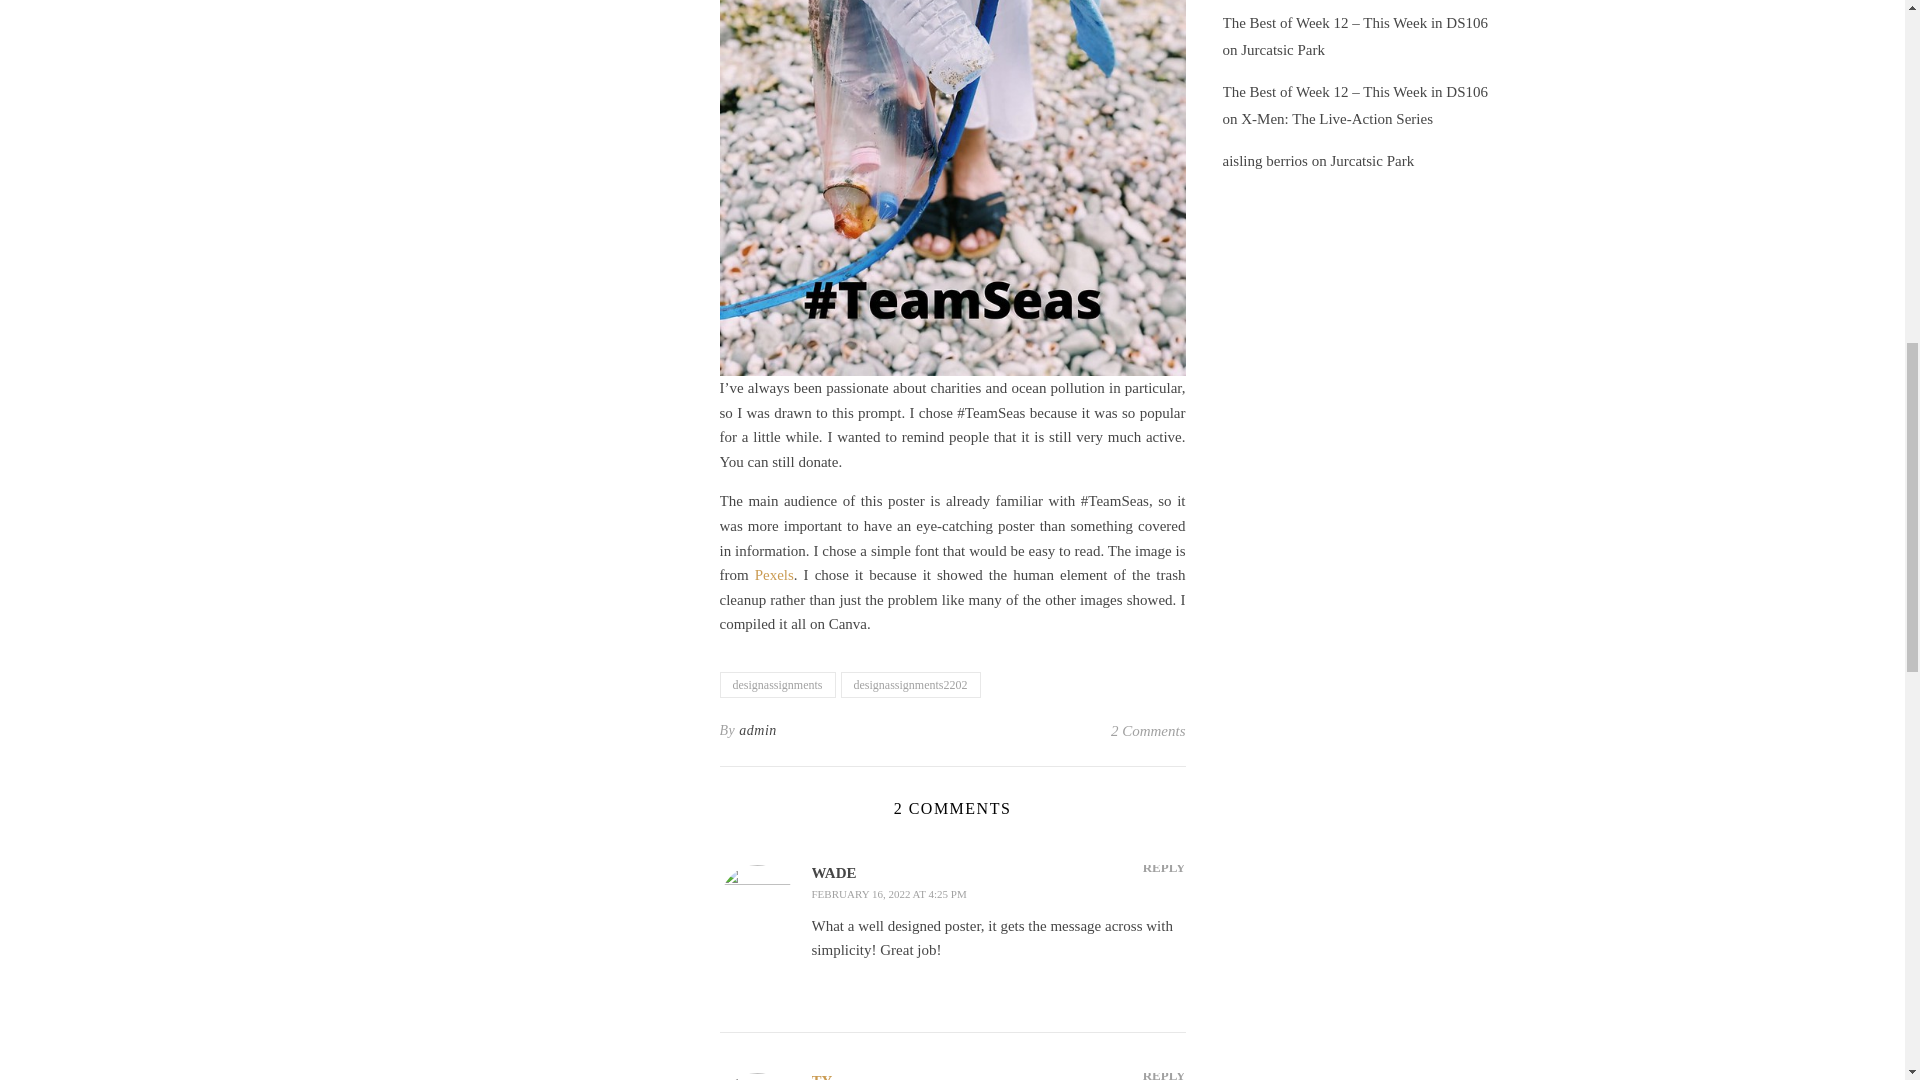  Describe the element at coordinates (1148, 731) in the screenshot. I see `2 Comments` at that location.